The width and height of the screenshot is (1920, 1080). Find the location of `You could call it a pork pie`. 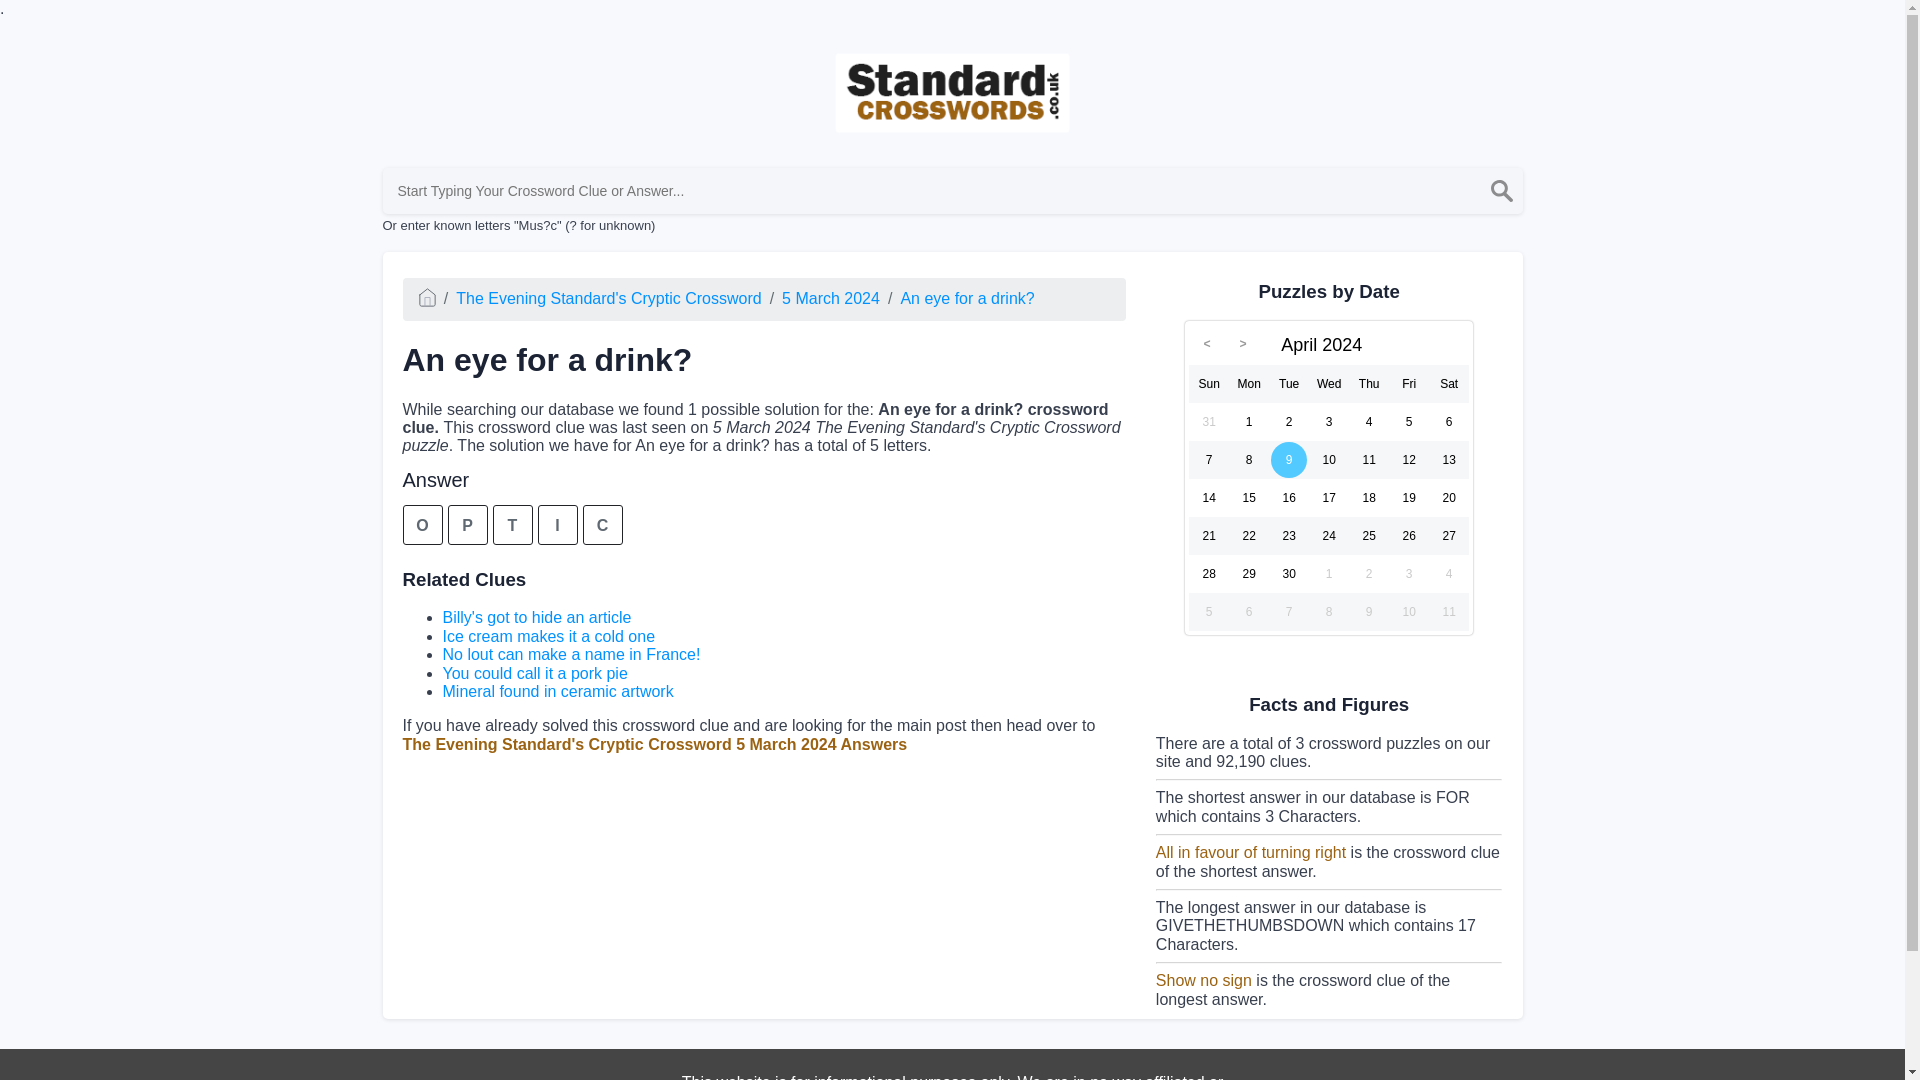

You could call it a pork pie is located at coordinates (534, 673).